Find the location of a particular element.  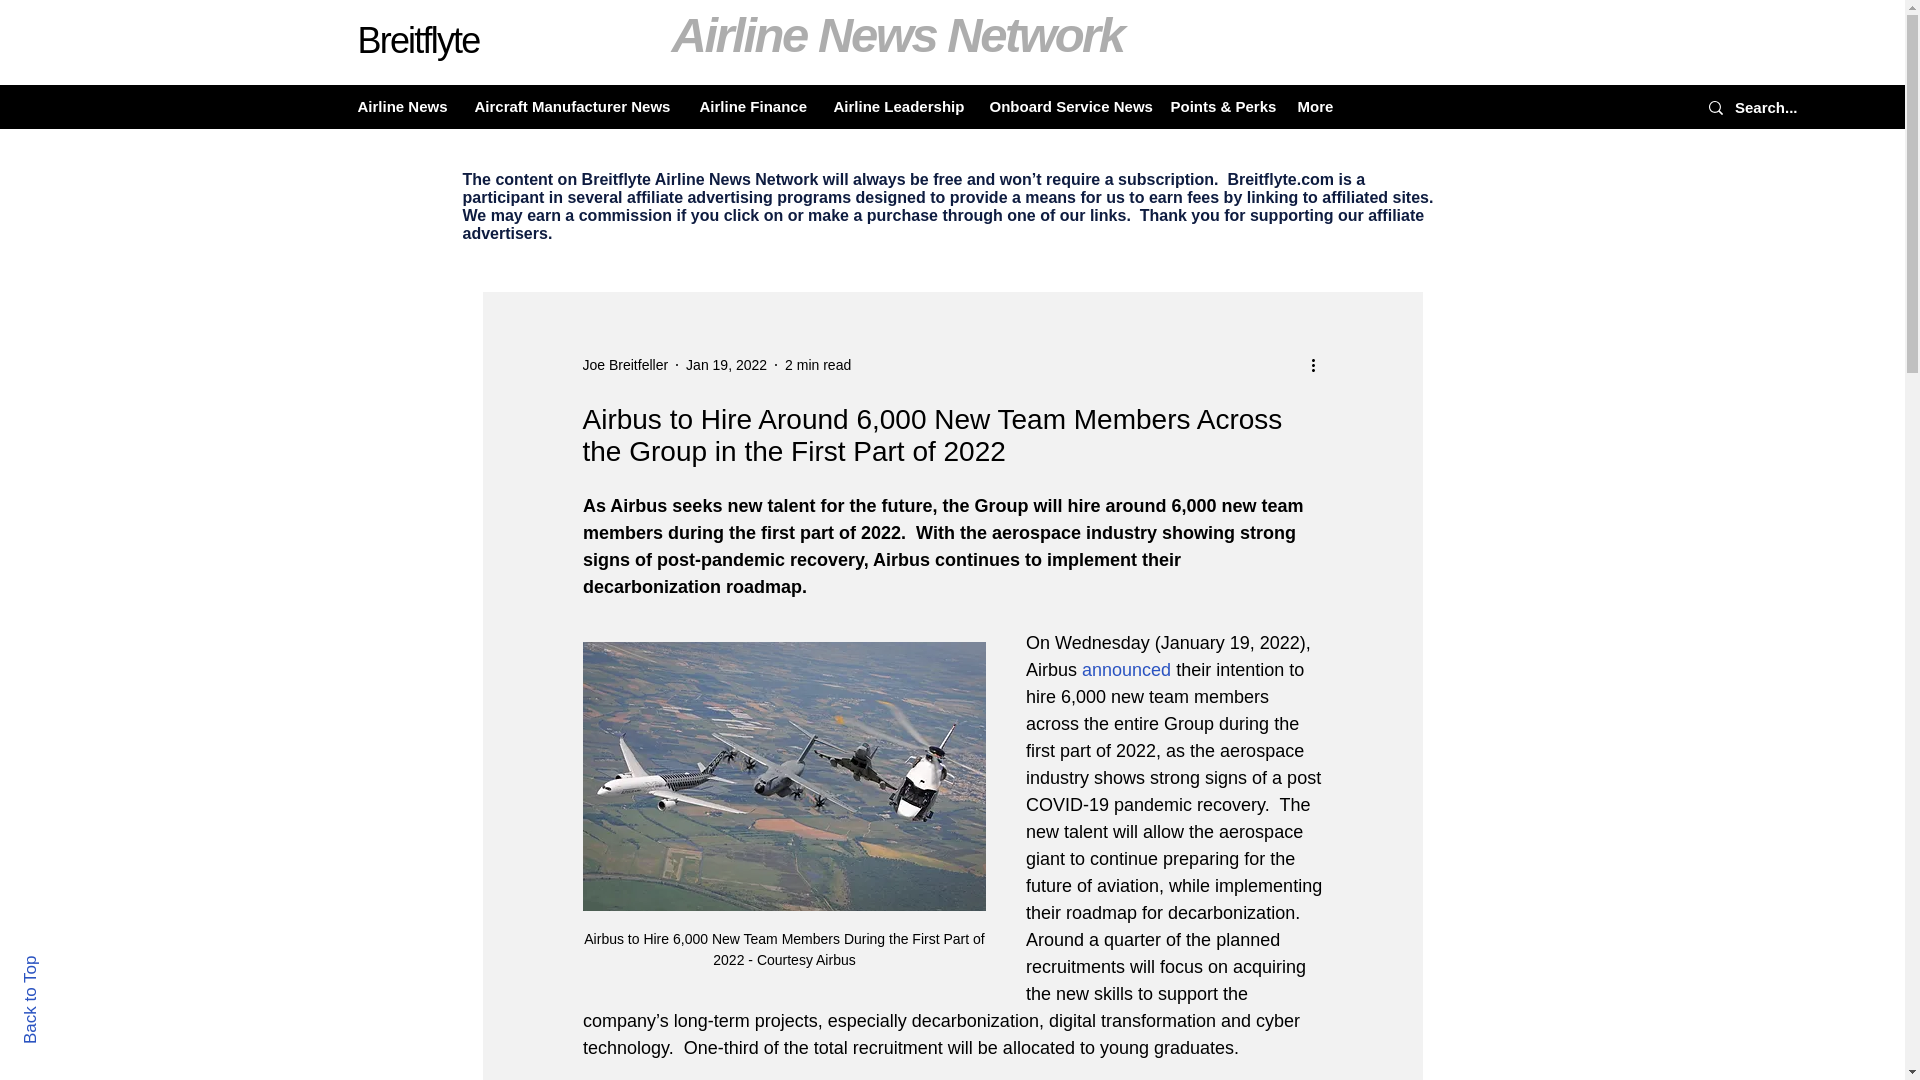

2 min read is located at coordinates (818, 364).